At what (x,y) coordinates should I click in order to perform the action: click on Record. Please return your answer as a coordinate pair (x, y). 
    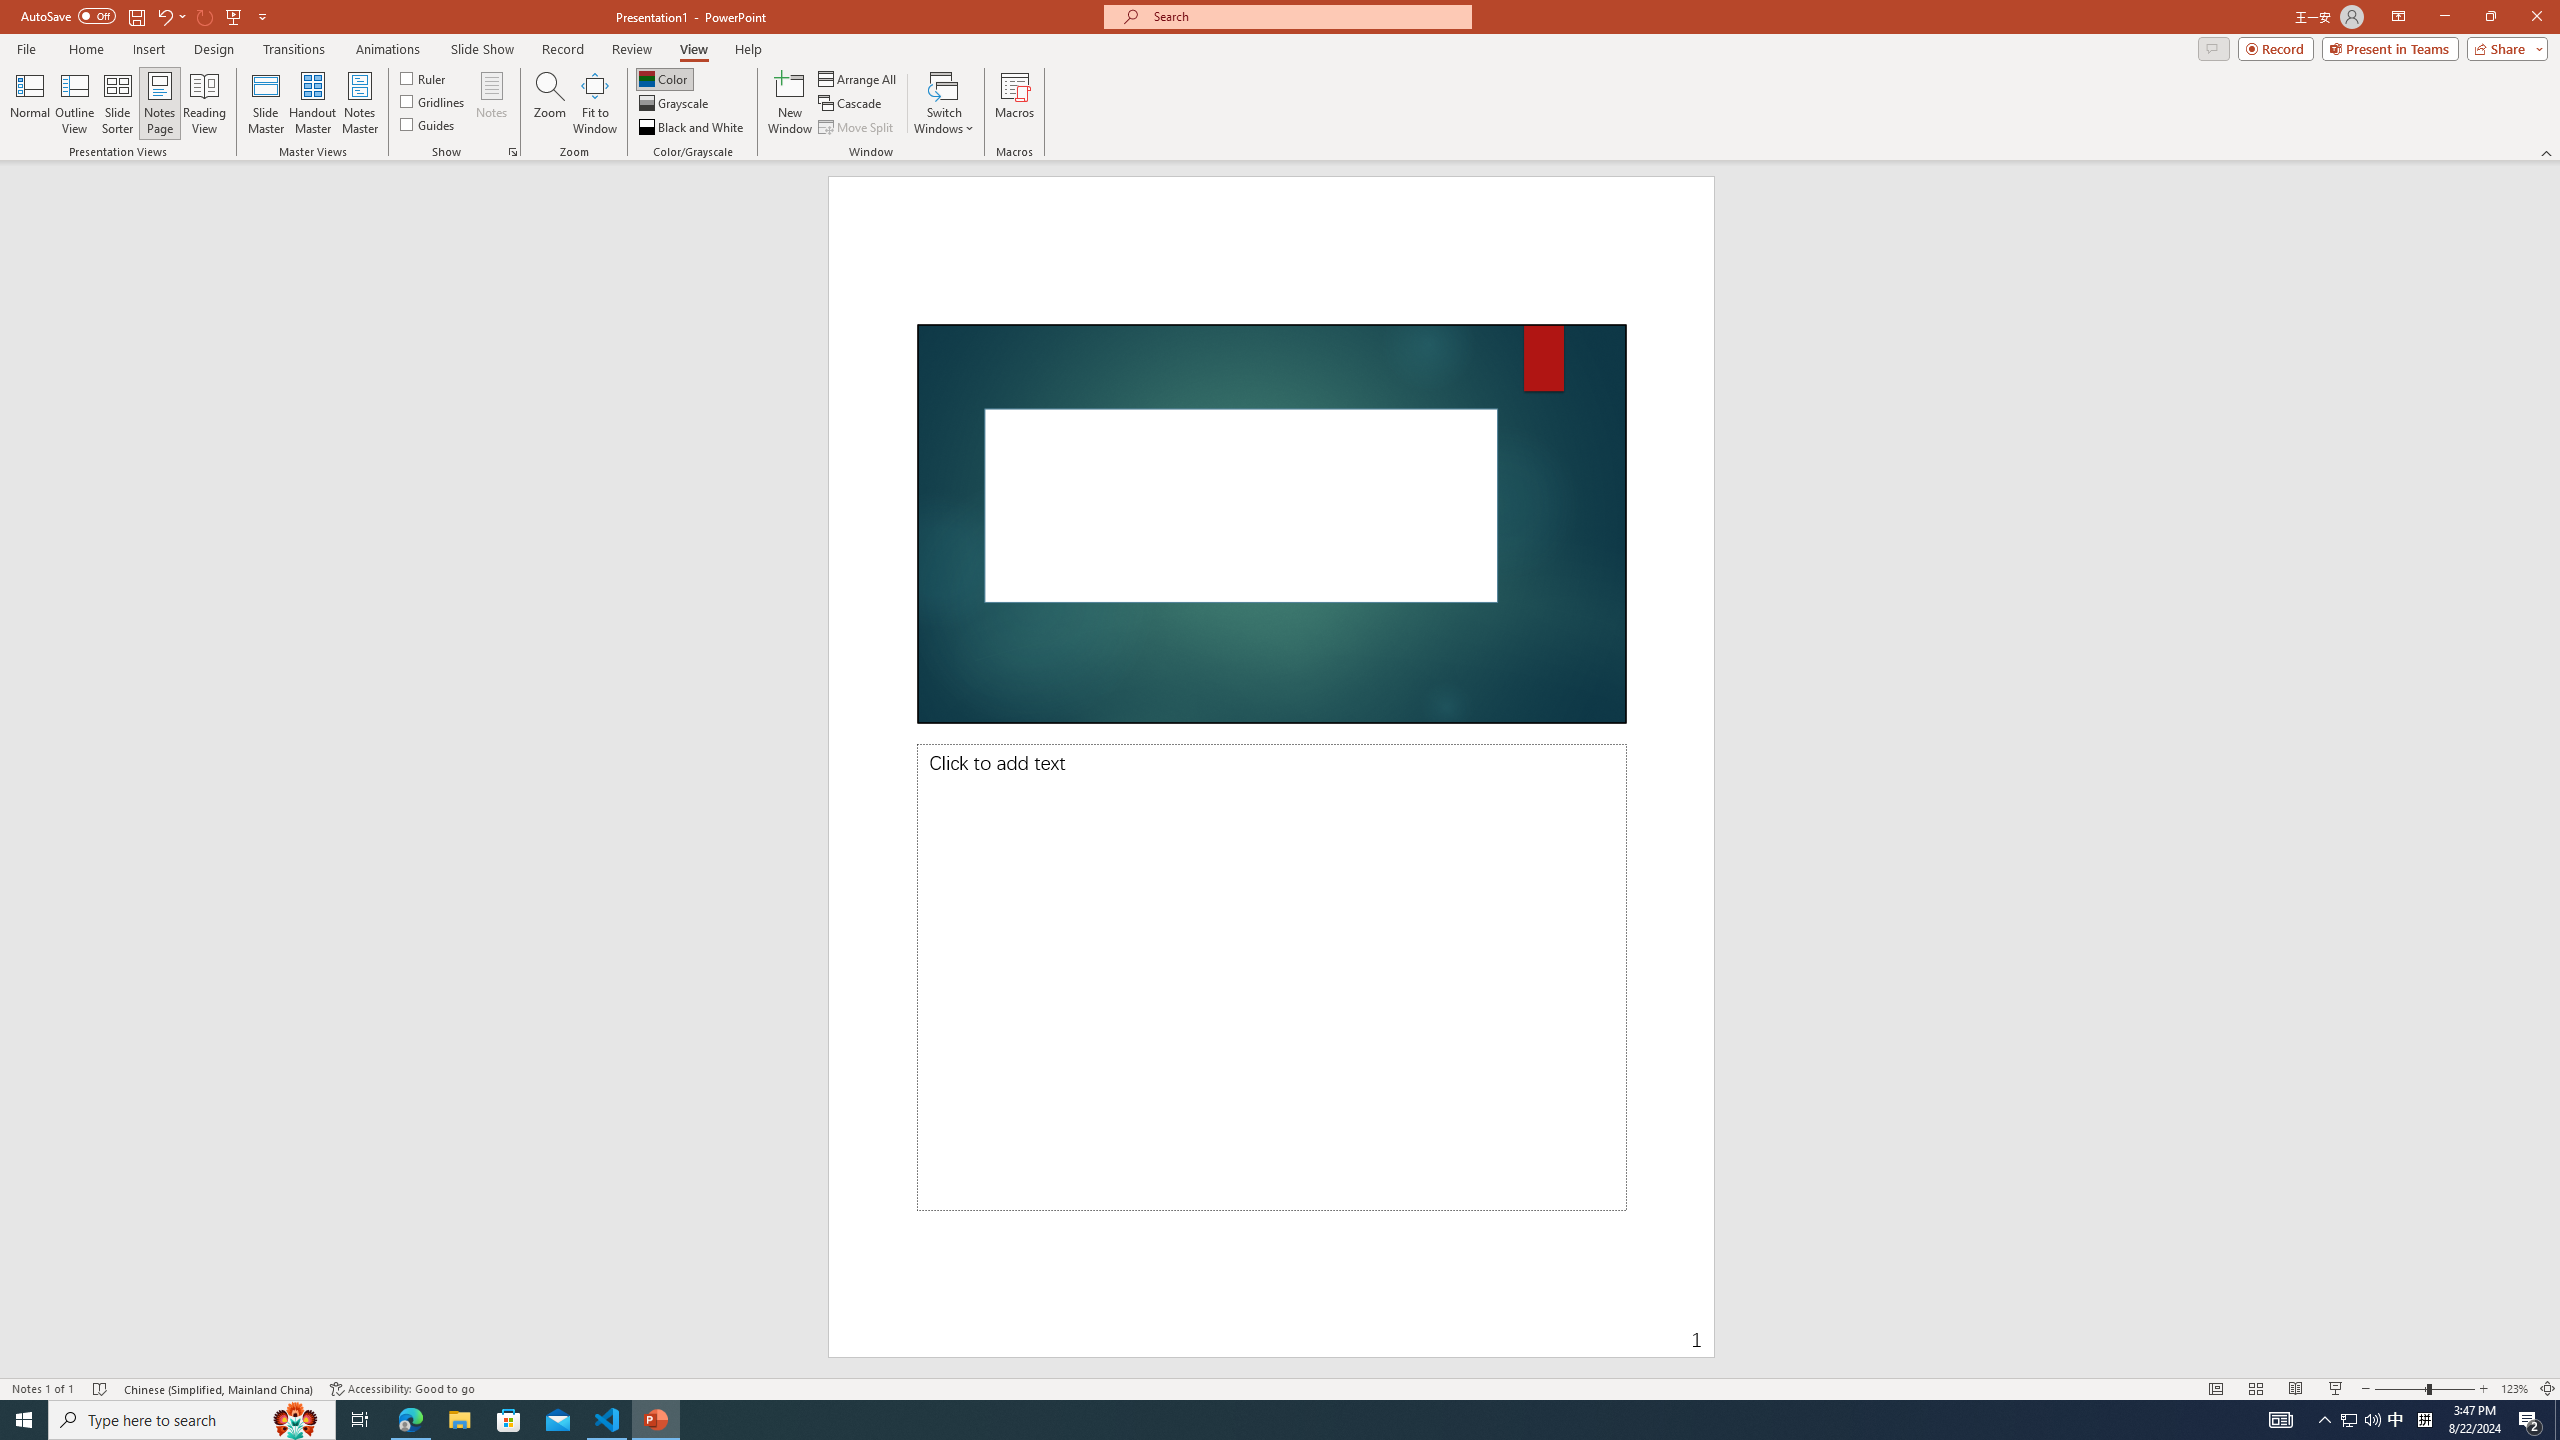
    Looking at the image, I should click on (2276, 48).